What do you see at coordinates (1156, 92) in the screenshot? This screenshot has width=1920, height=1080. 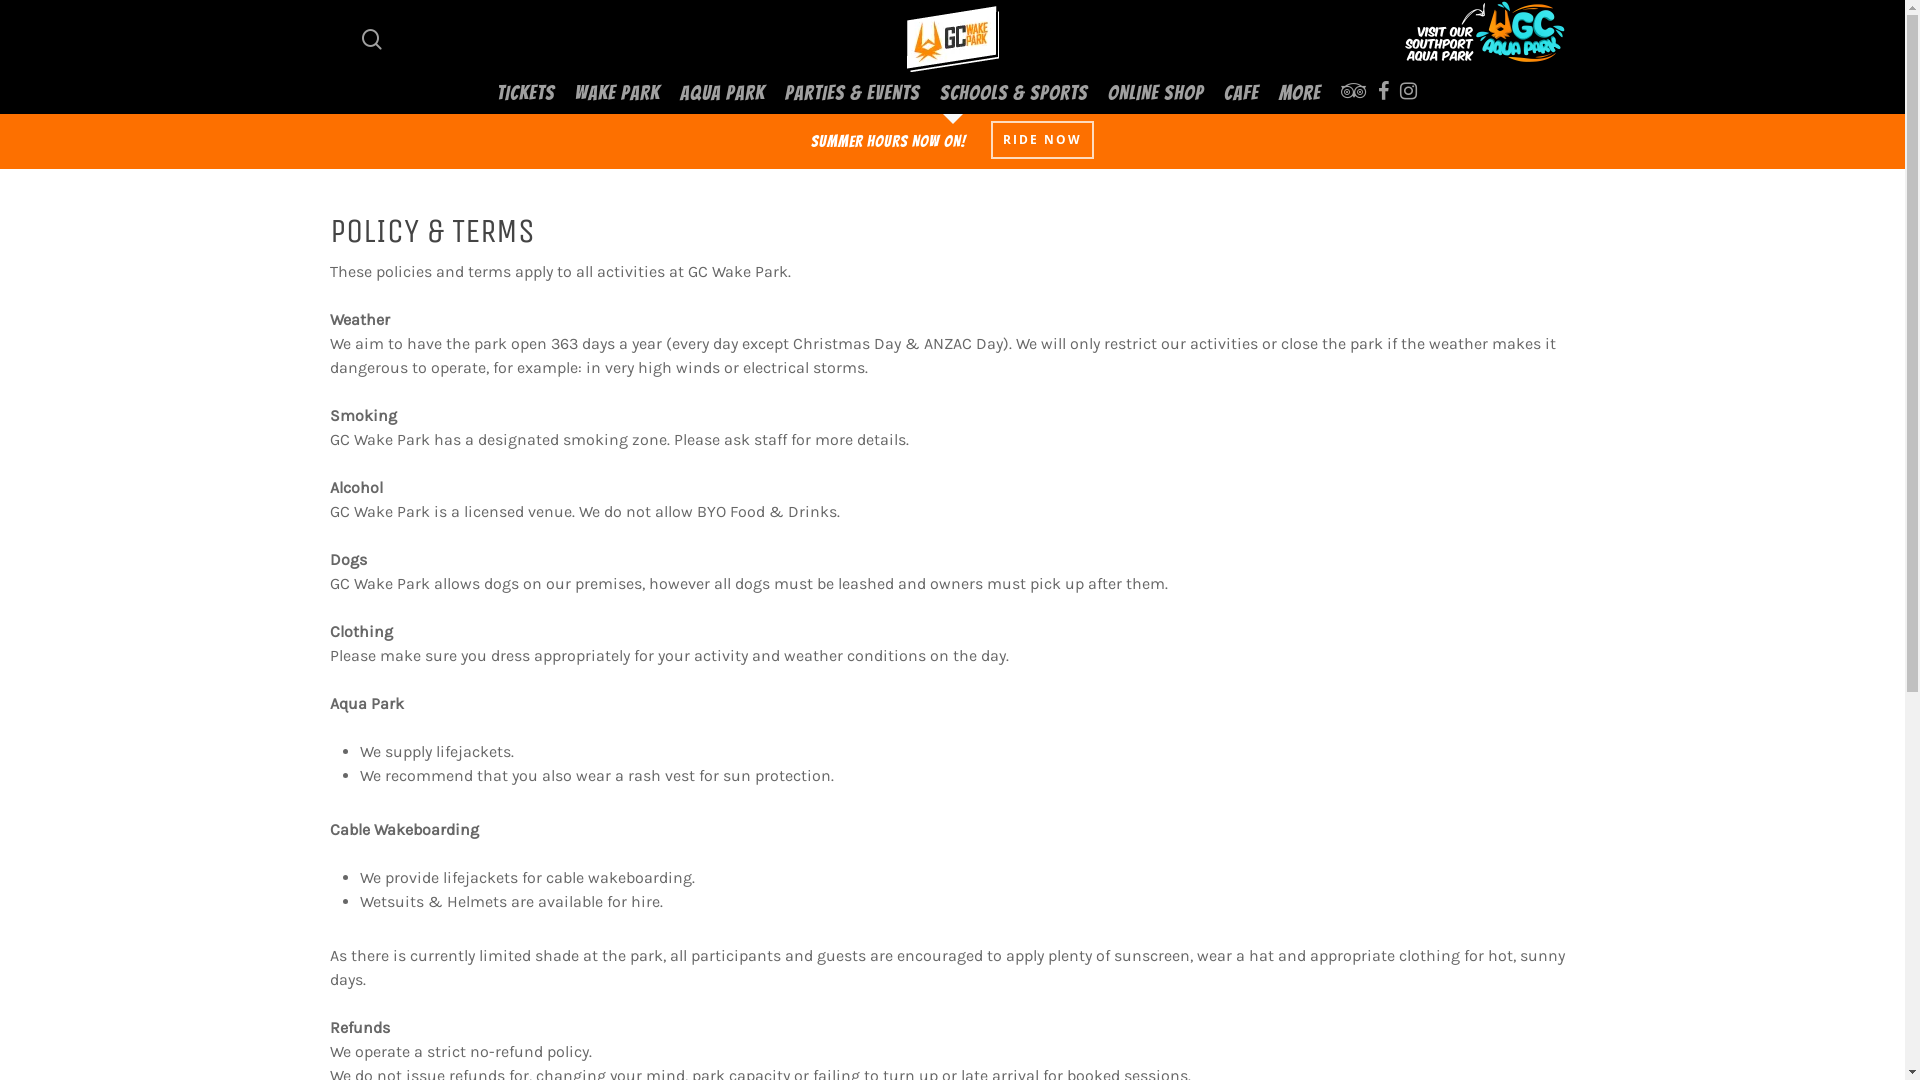 I see `ONLINE SHOP` at bounding box center [1156, 92].